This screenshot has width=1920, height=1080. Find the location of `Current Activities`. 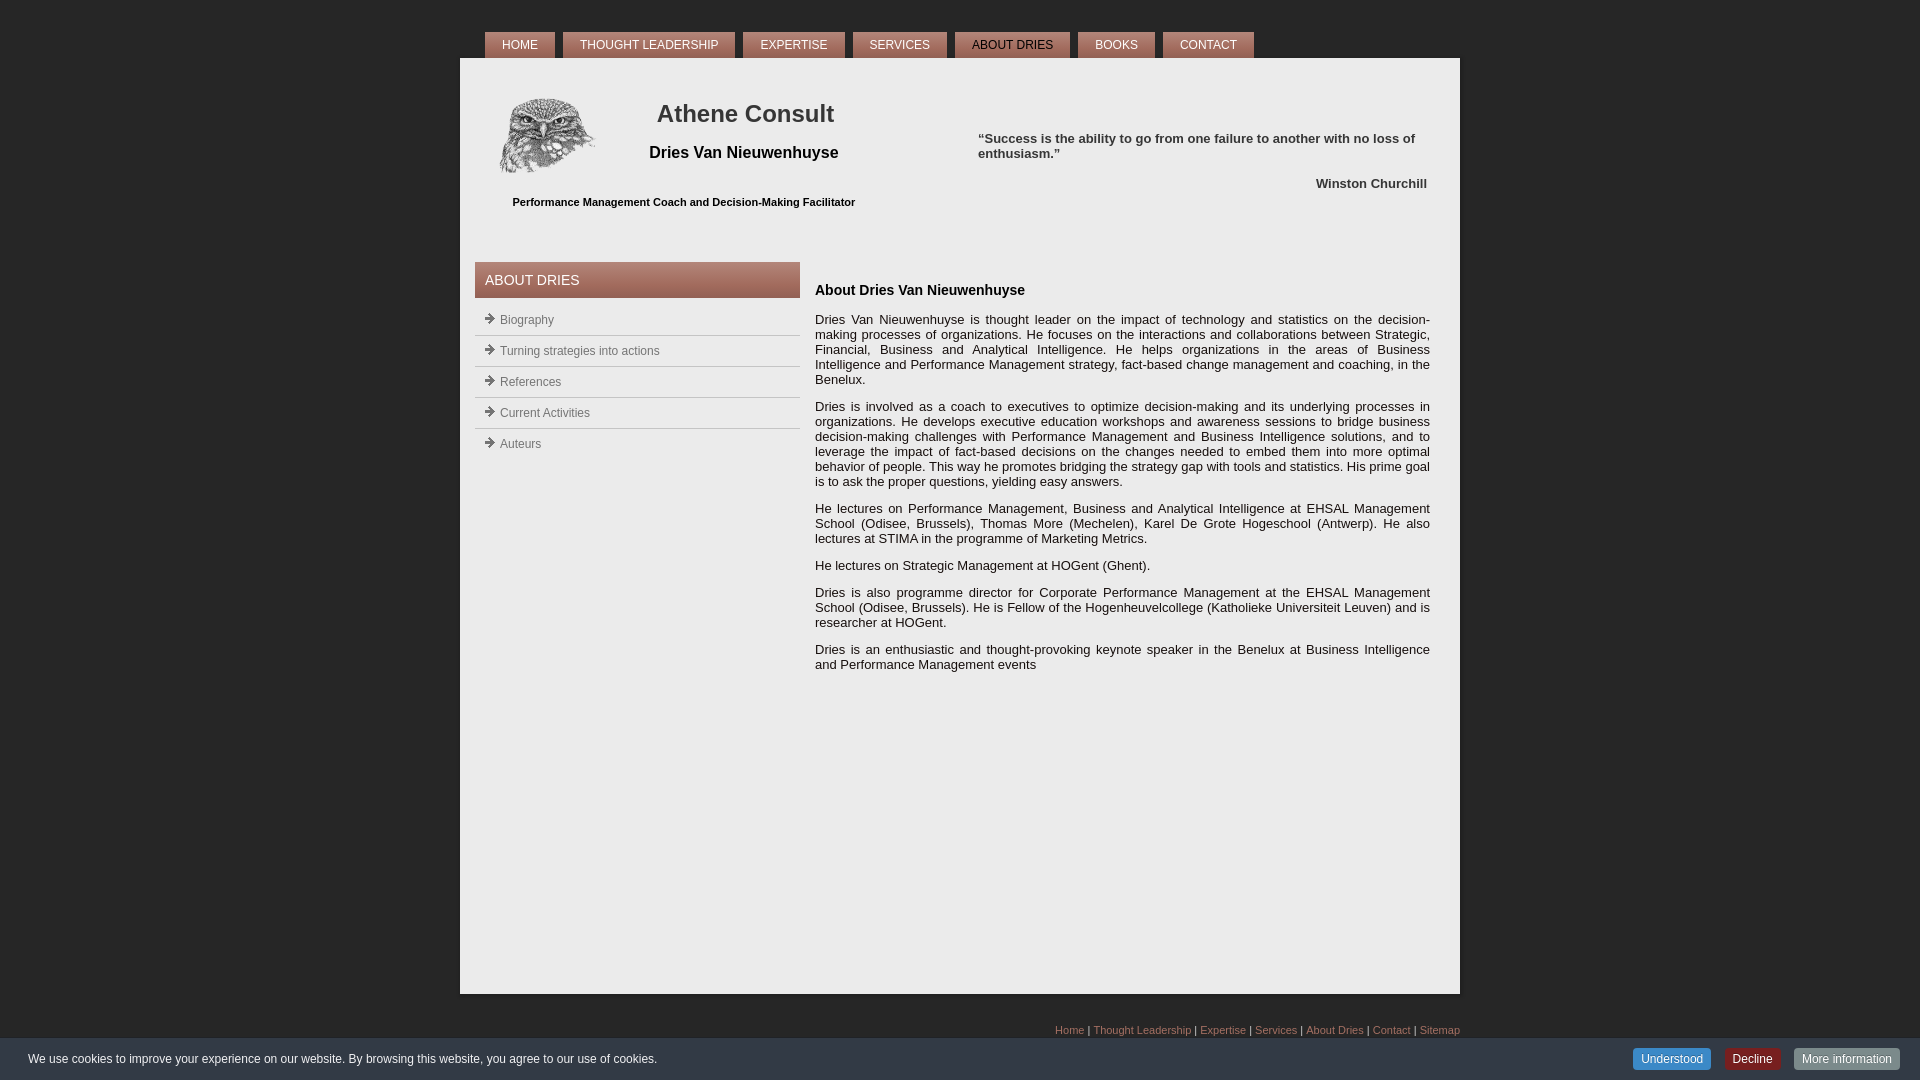

Current Activities is located at coordinates (638, 413).